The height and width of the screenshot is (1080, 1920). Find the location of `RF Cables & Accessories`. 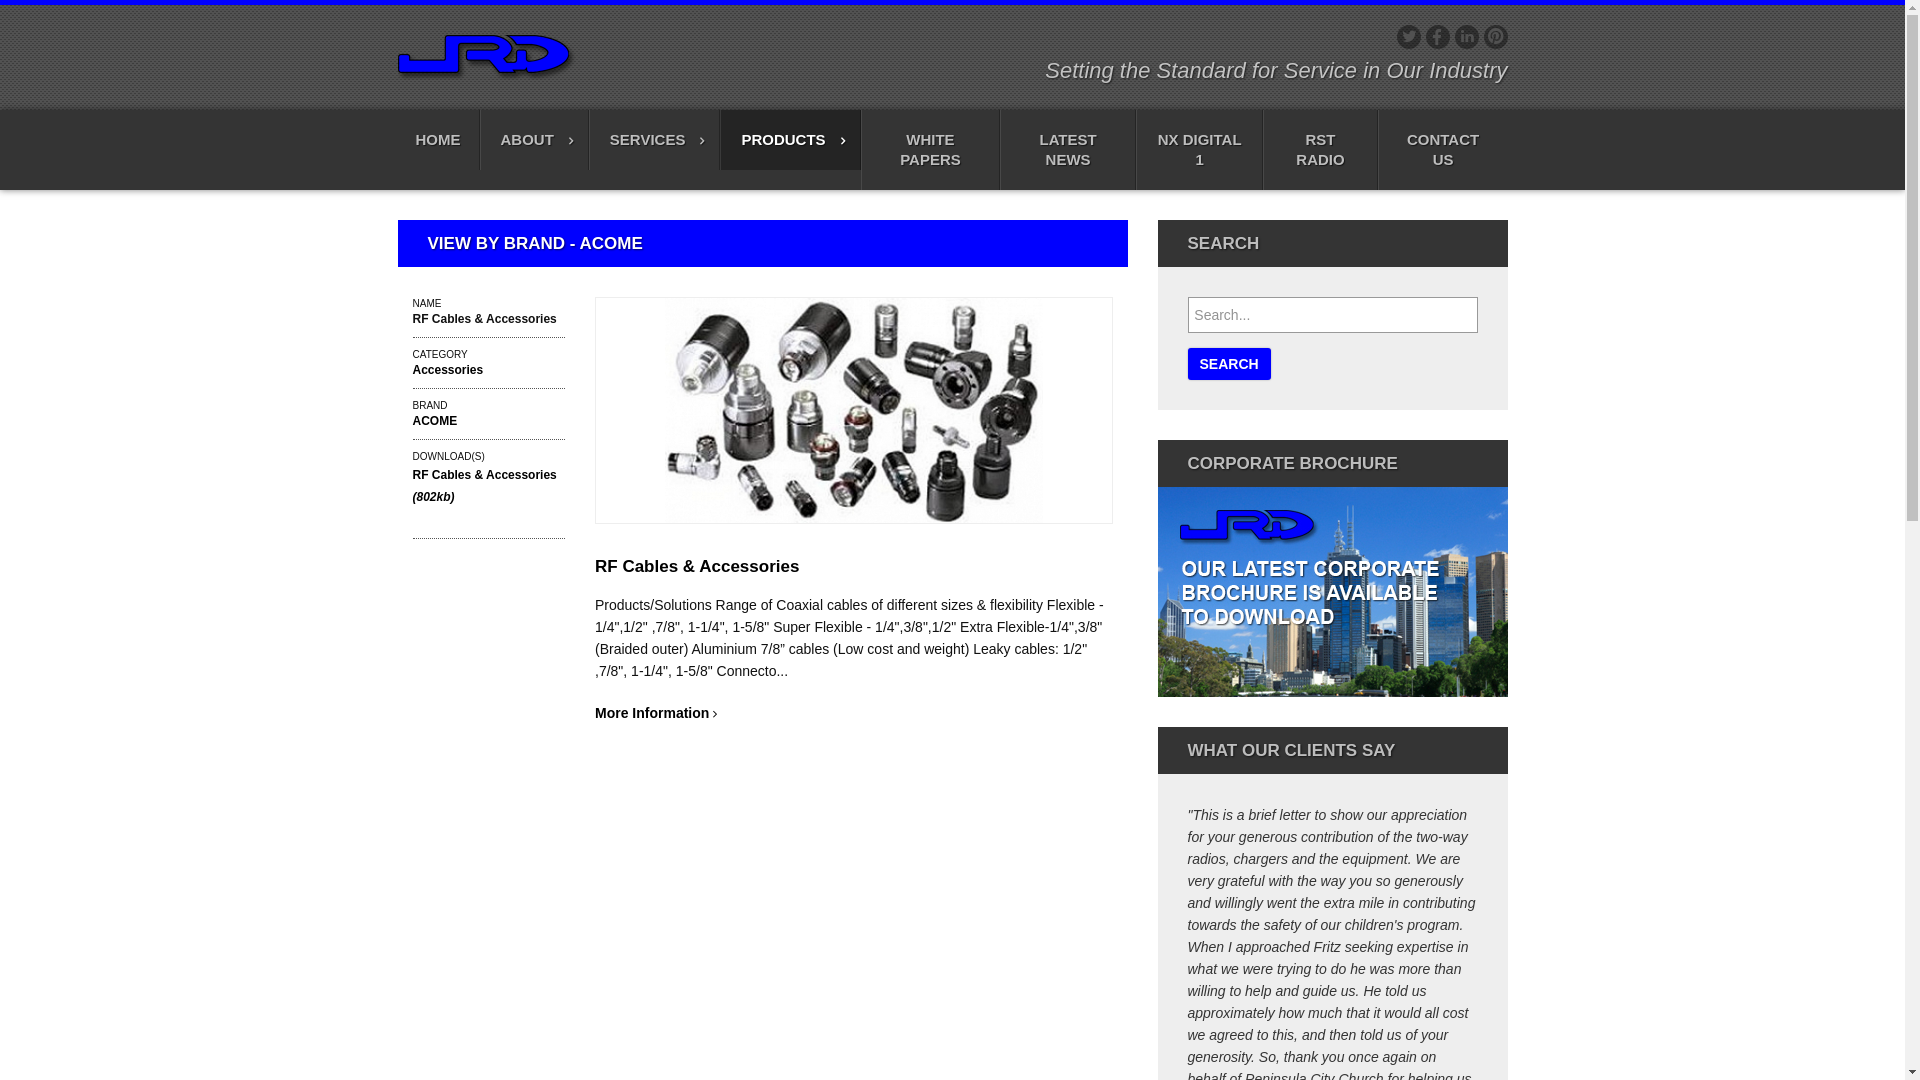

RF Cables & Accessories is located at coordinates (697, 566).